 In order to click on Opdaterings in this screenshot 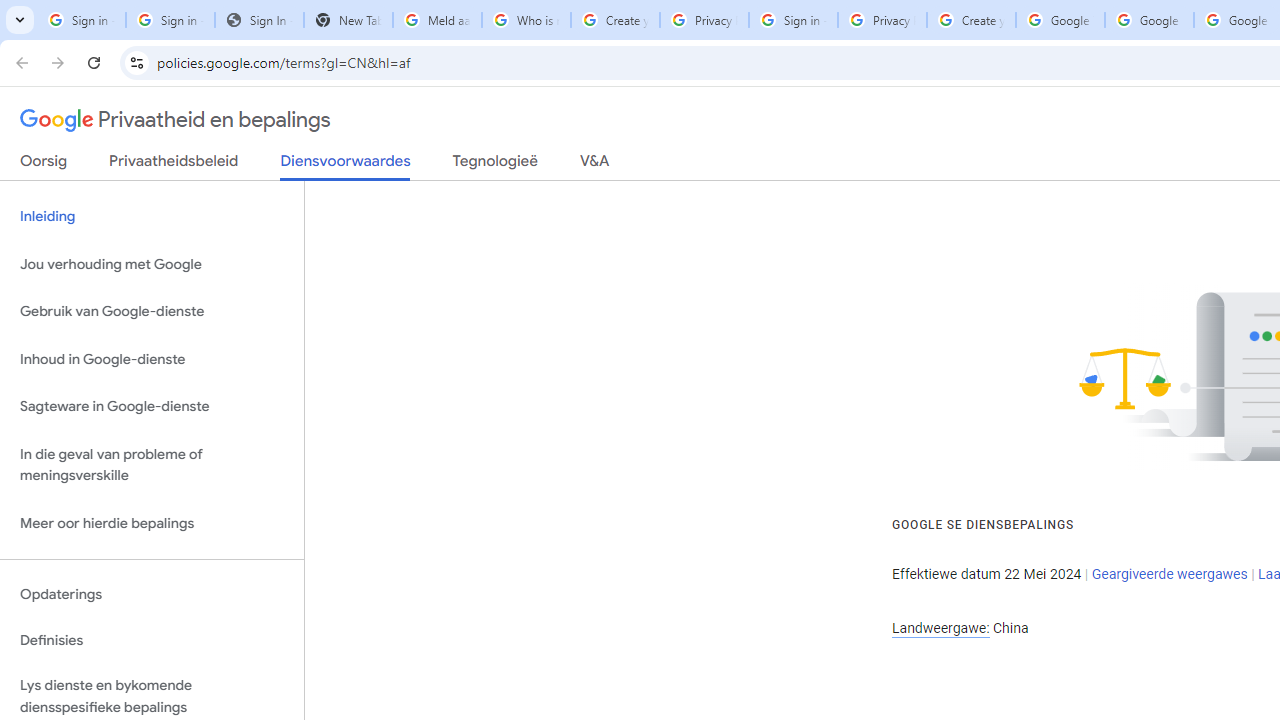, I will do `click(152, 594)`.